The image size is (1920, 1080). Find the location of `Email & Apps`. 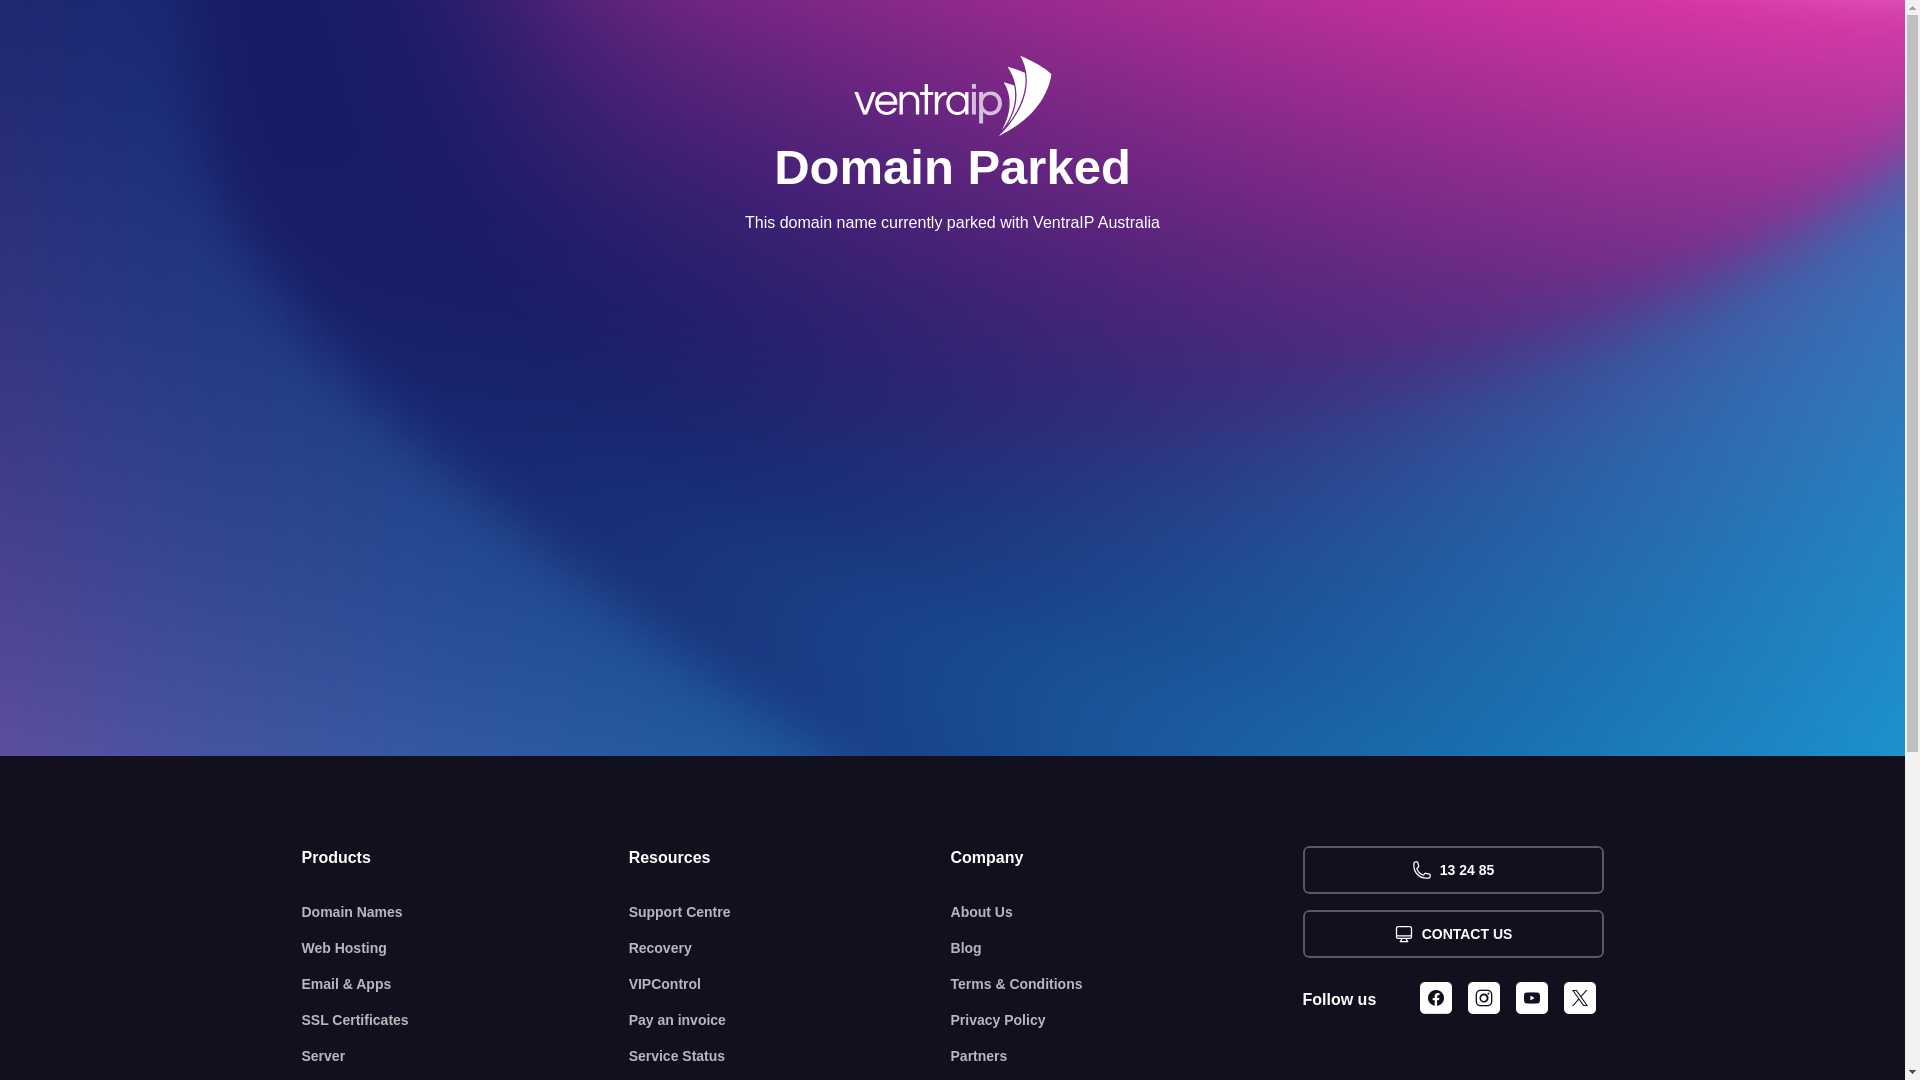

Email & Apps is located at coordinates (466, 984).